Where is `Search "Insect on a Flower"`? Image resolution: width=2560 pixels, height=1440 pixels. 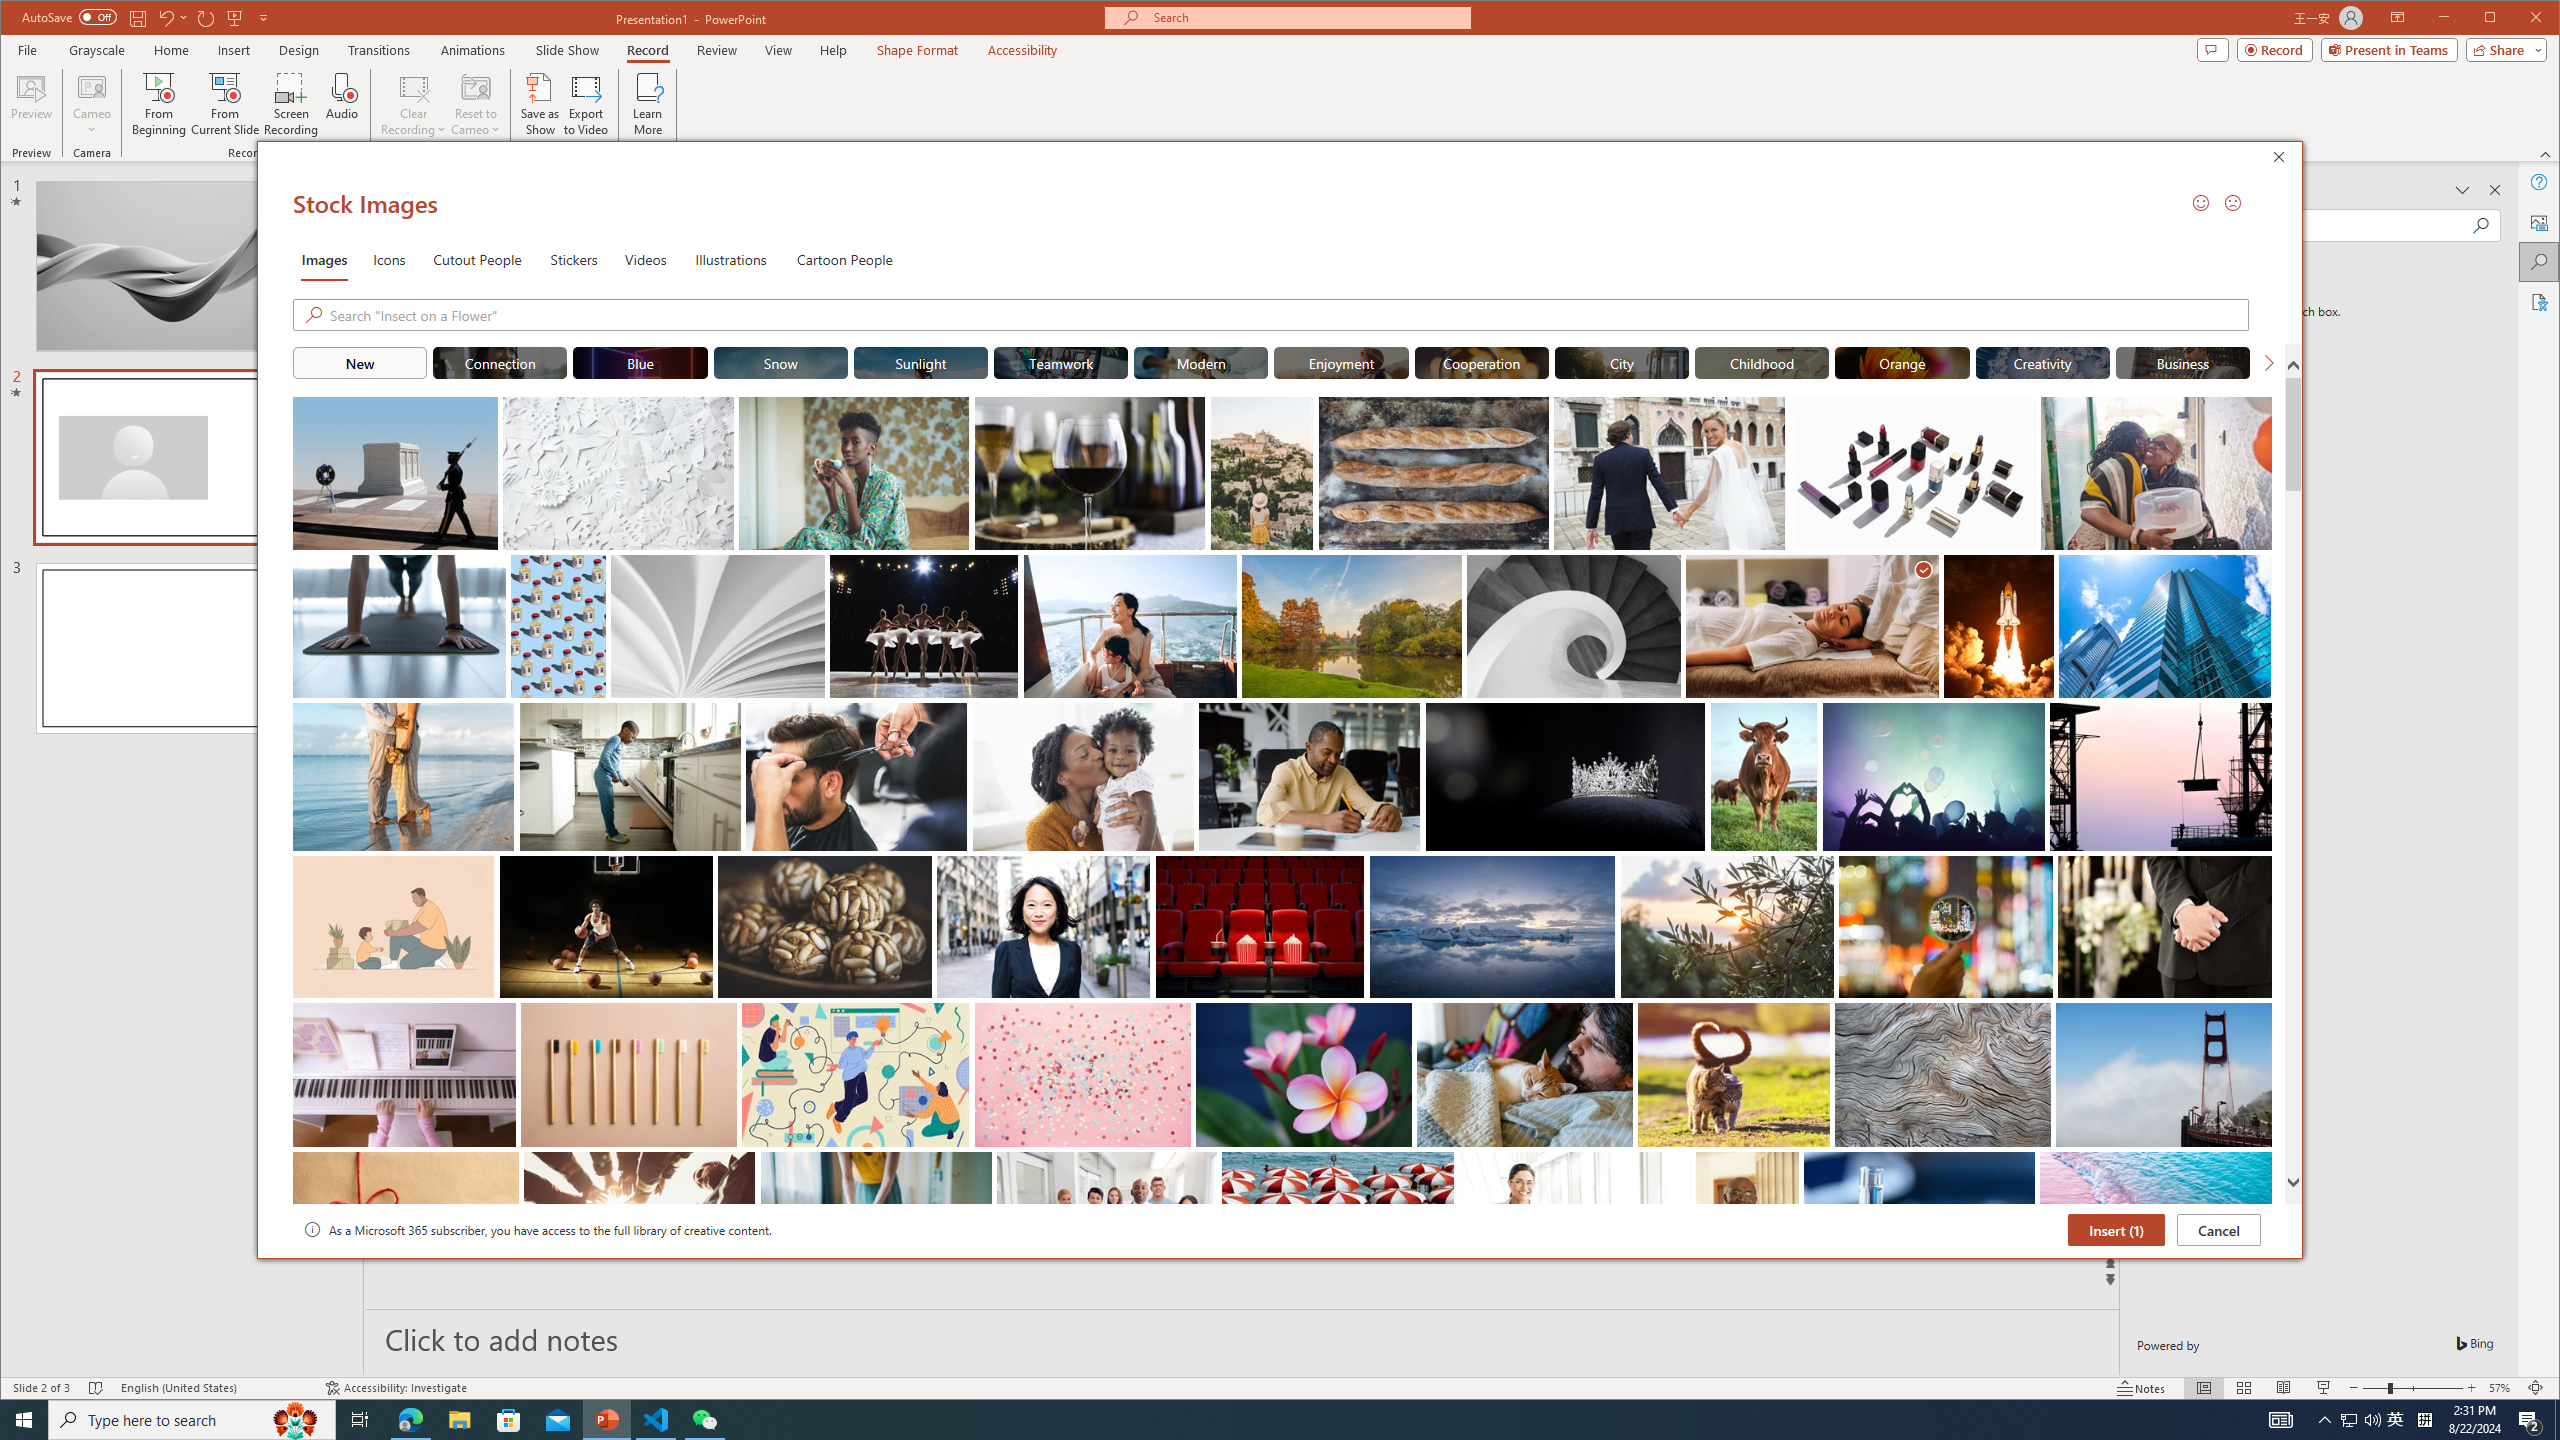
Search "Insect on a Flower" is located at coordinates (1288, 314).